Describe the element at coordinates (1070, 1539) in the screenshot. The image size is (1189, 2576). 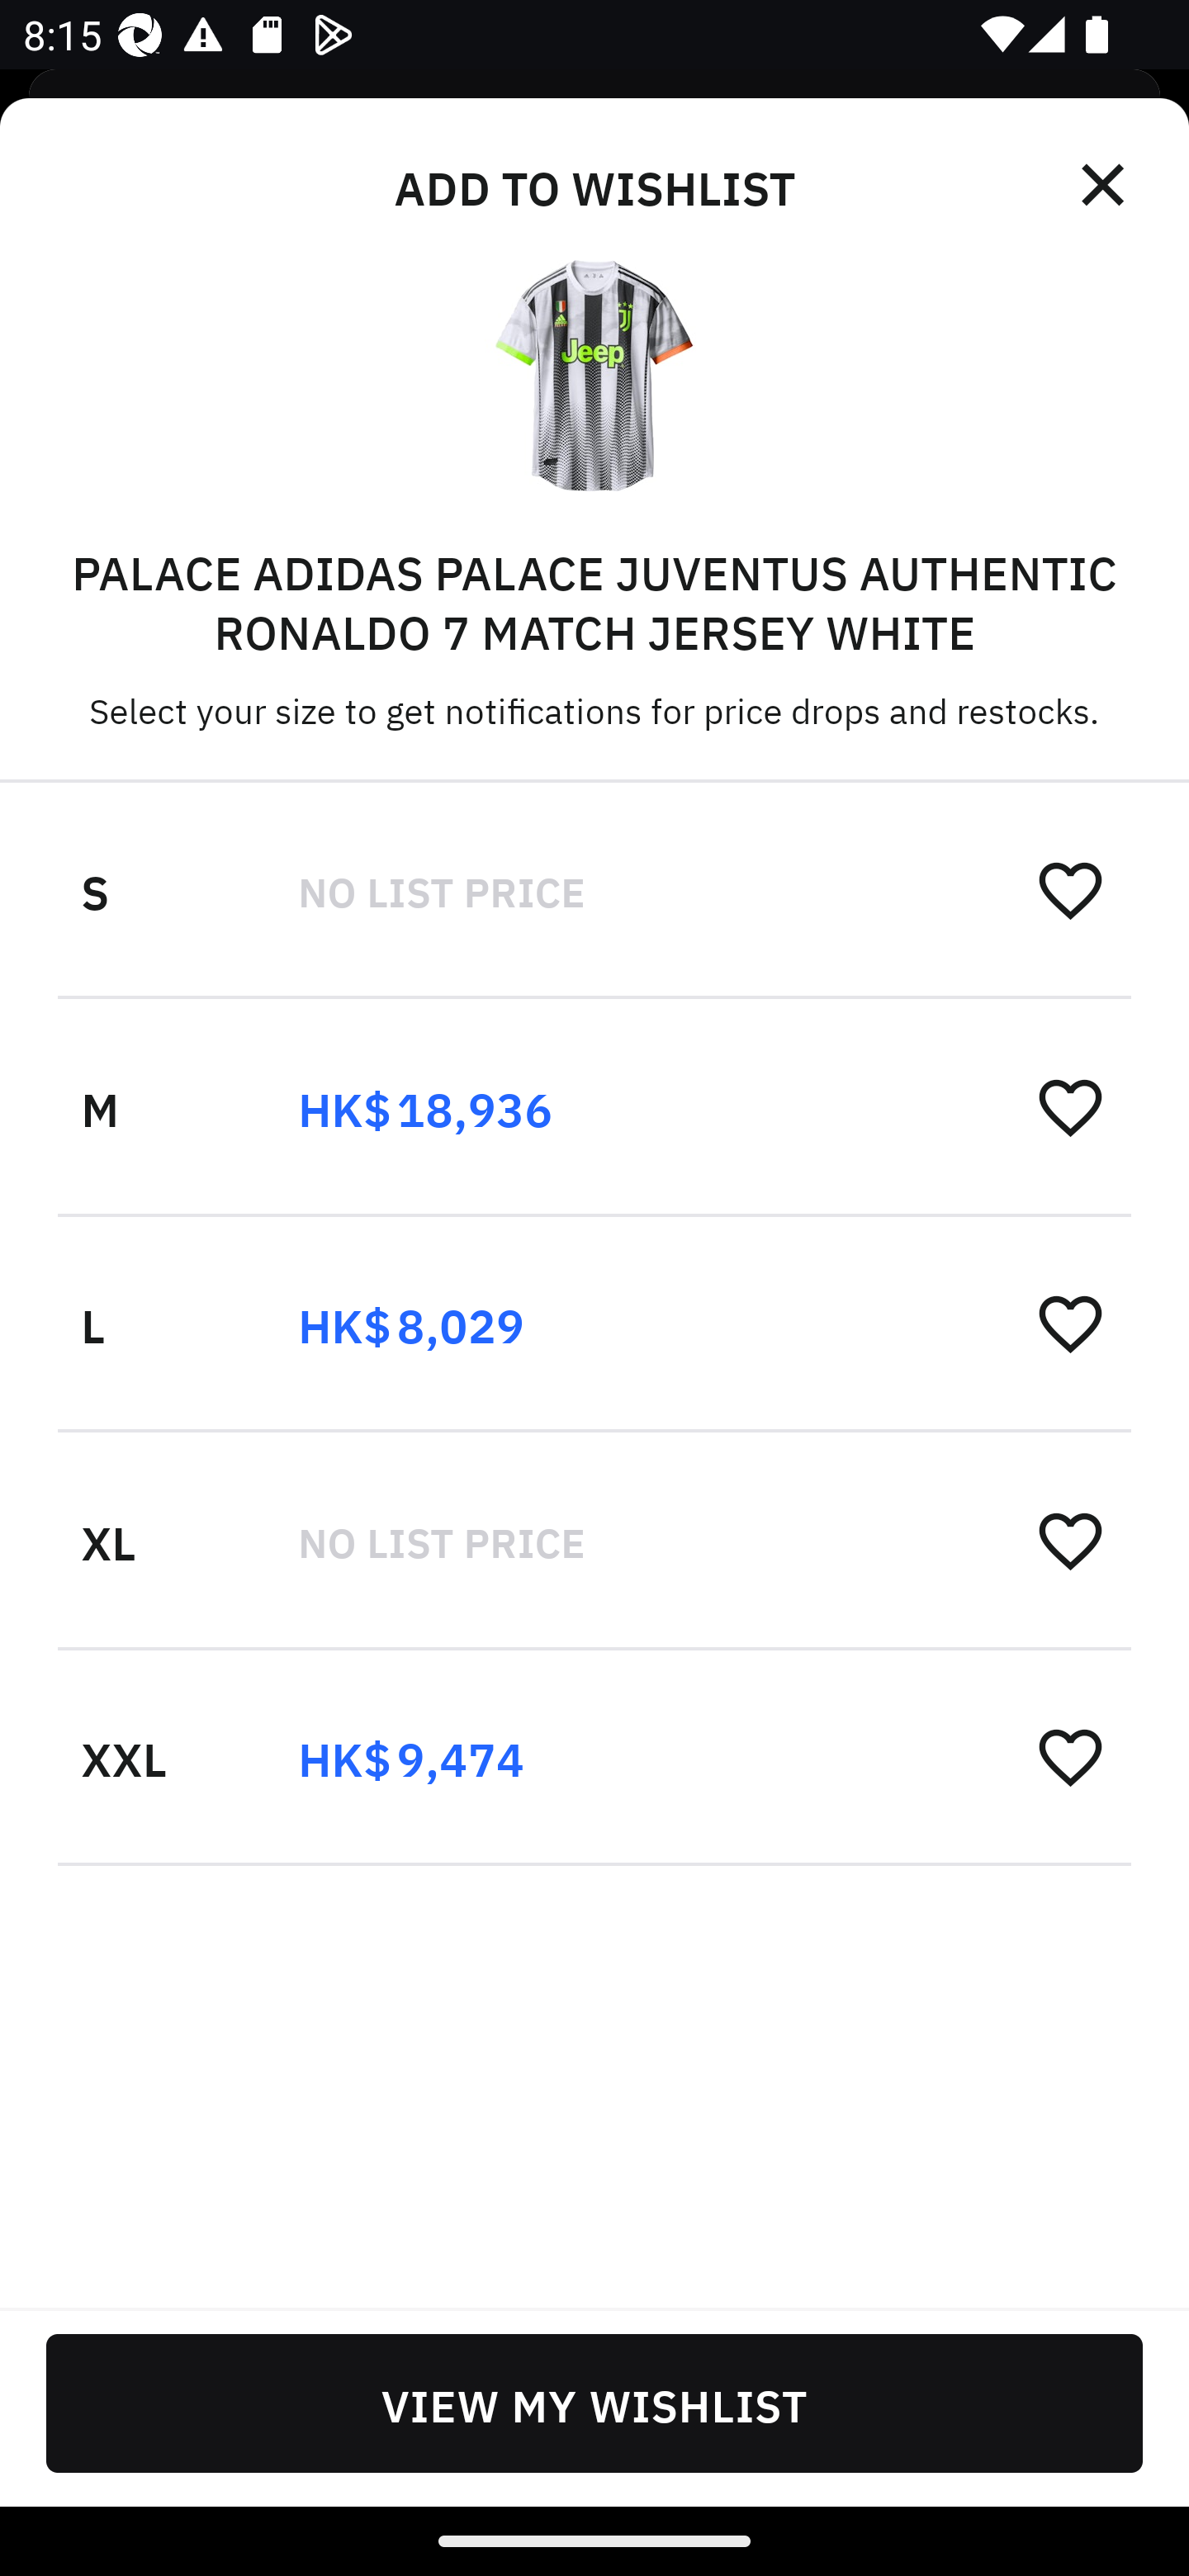
I see `󰋕` at that location.